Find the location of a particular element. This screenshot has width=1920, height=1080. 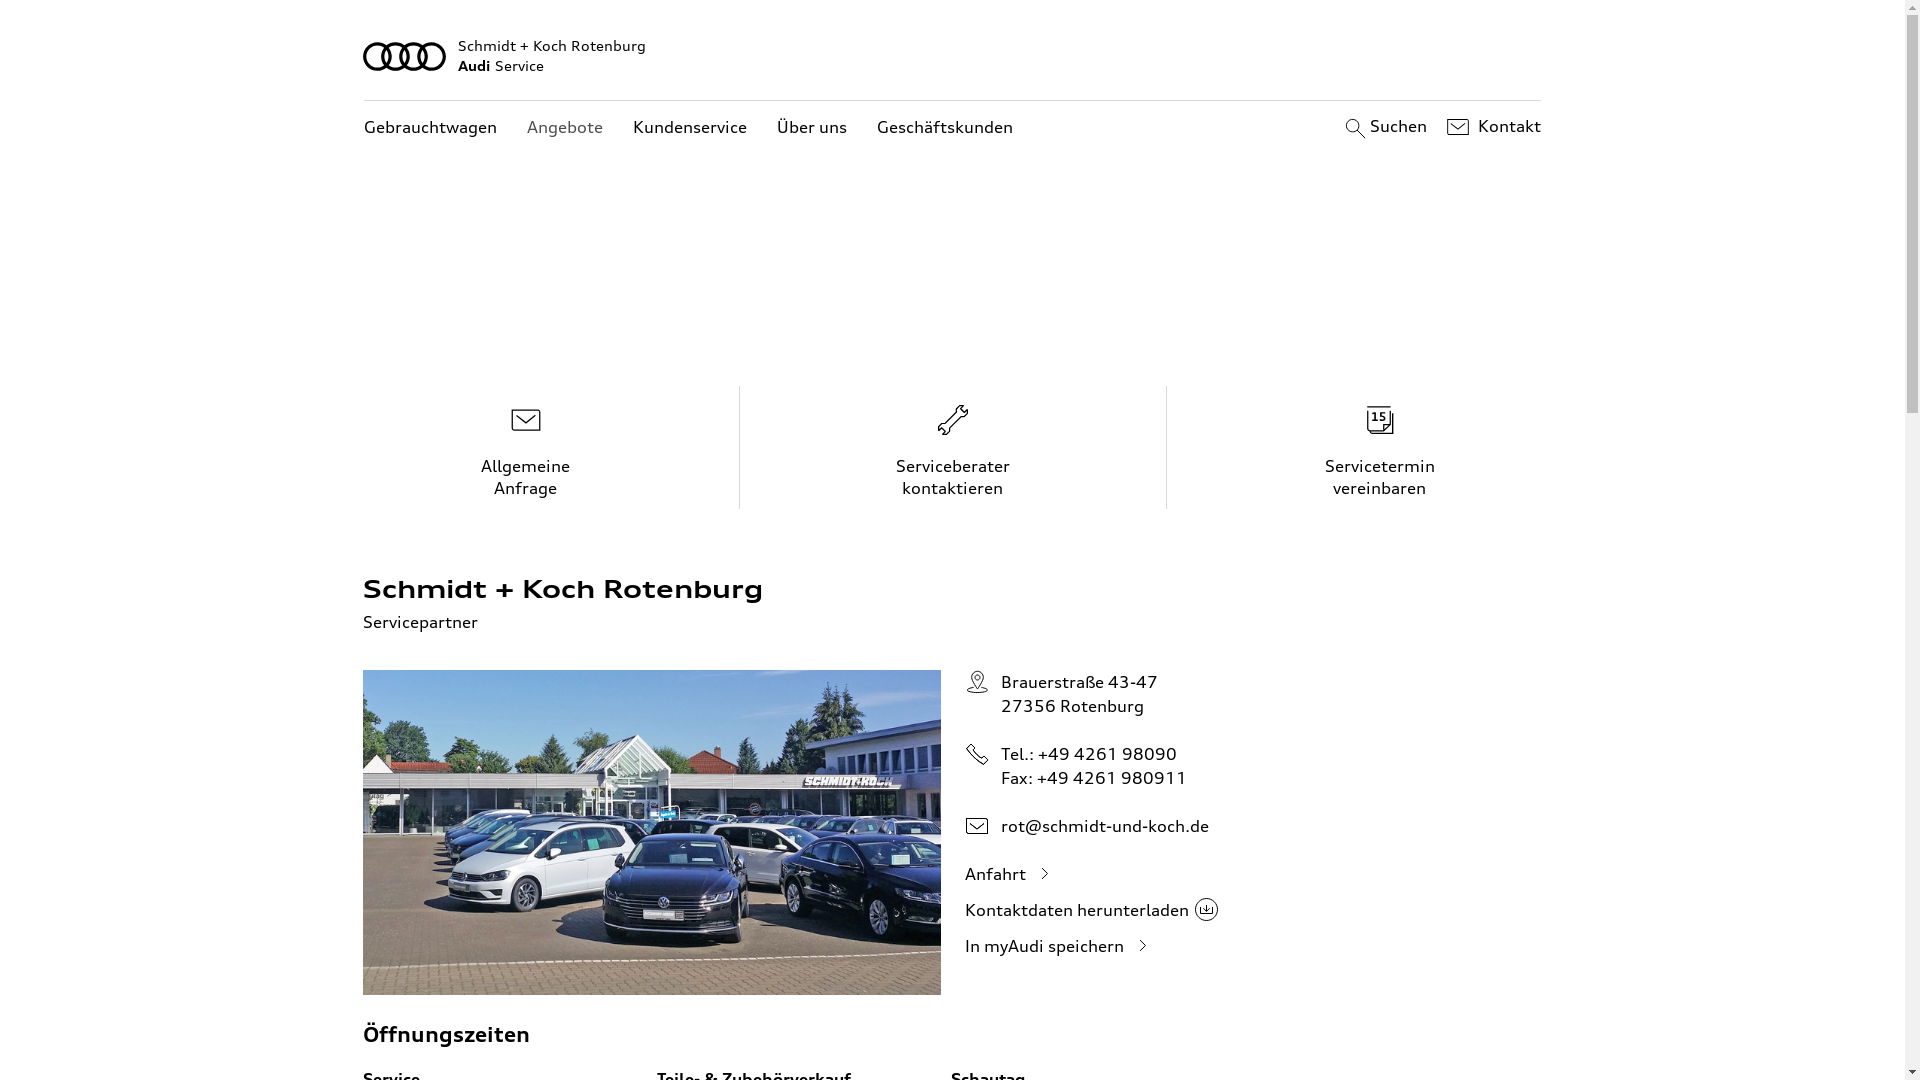

Kontaktdaten herunterladen is located at coordinates (1091, 910).